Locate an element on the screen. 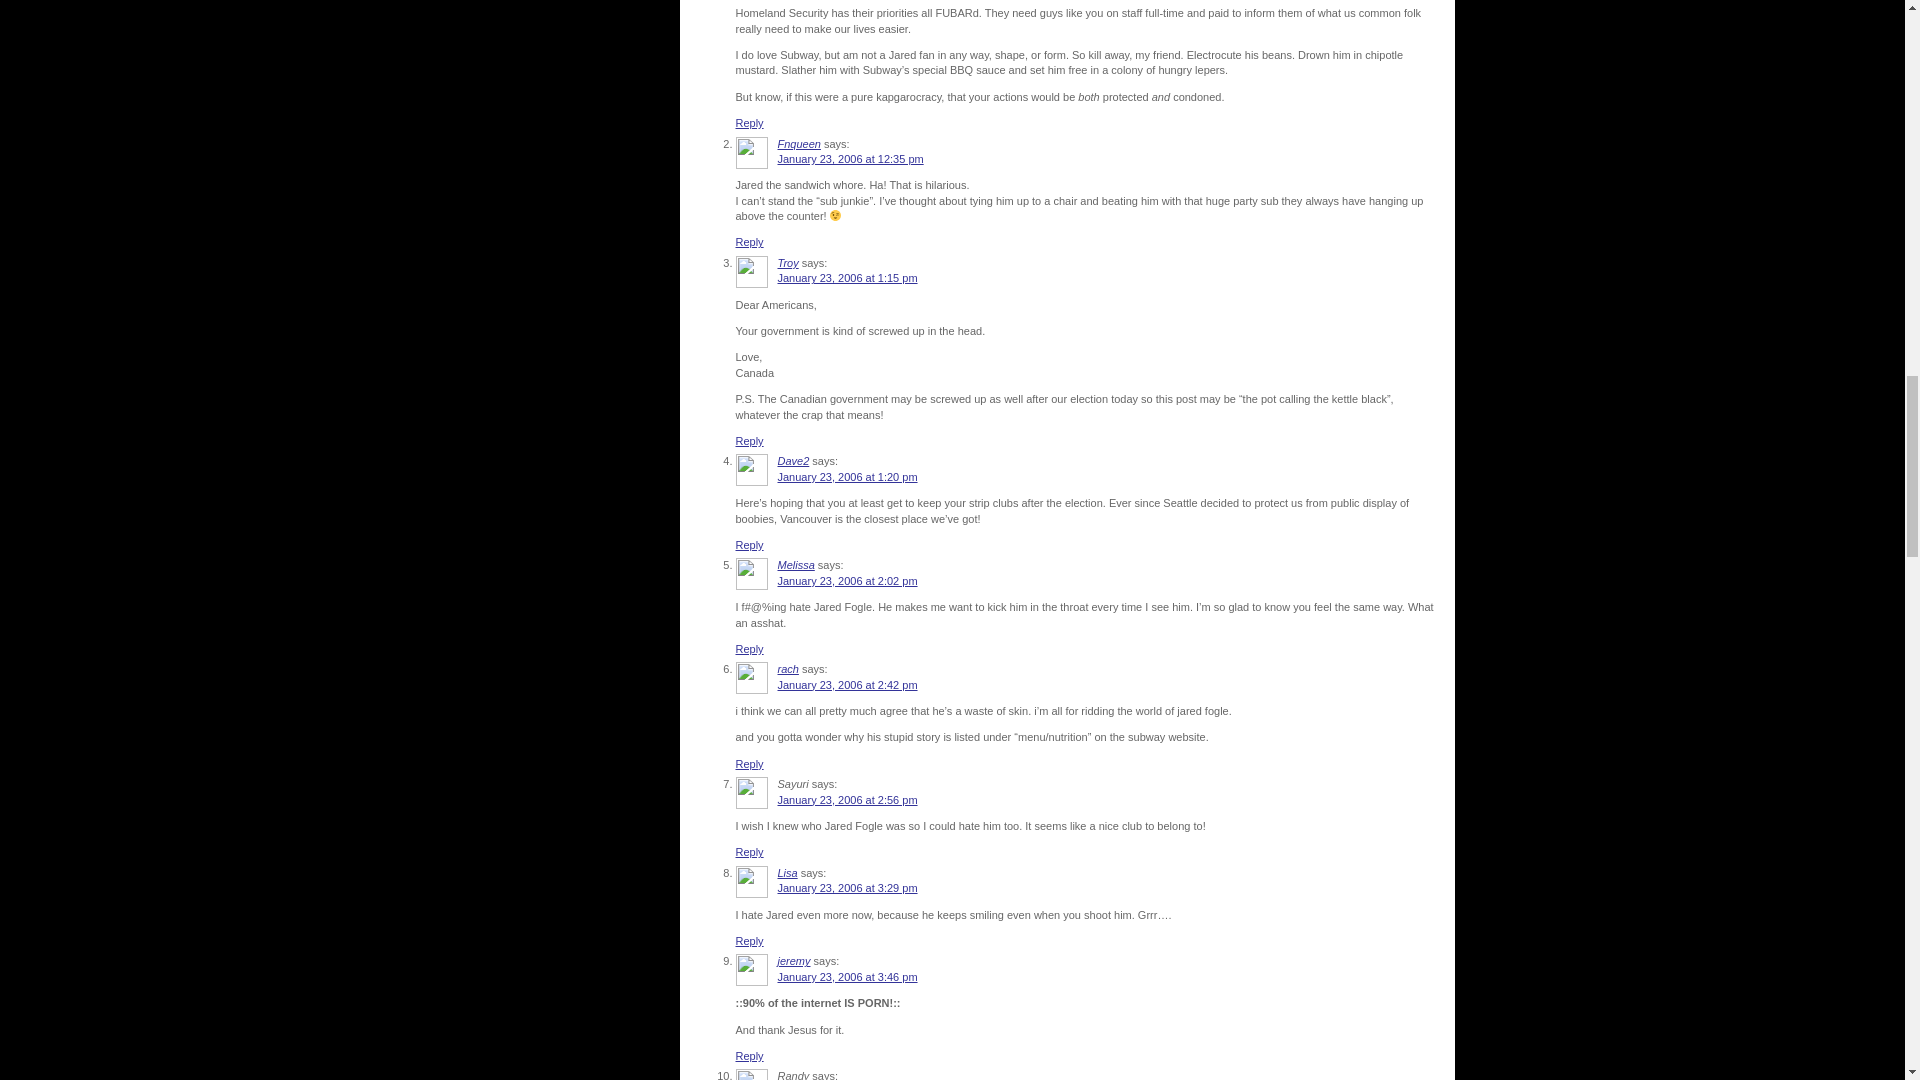 The image size is (1920, 1080). January 23, 2006 at 2:42 pm is located at coordinates (847, 685).